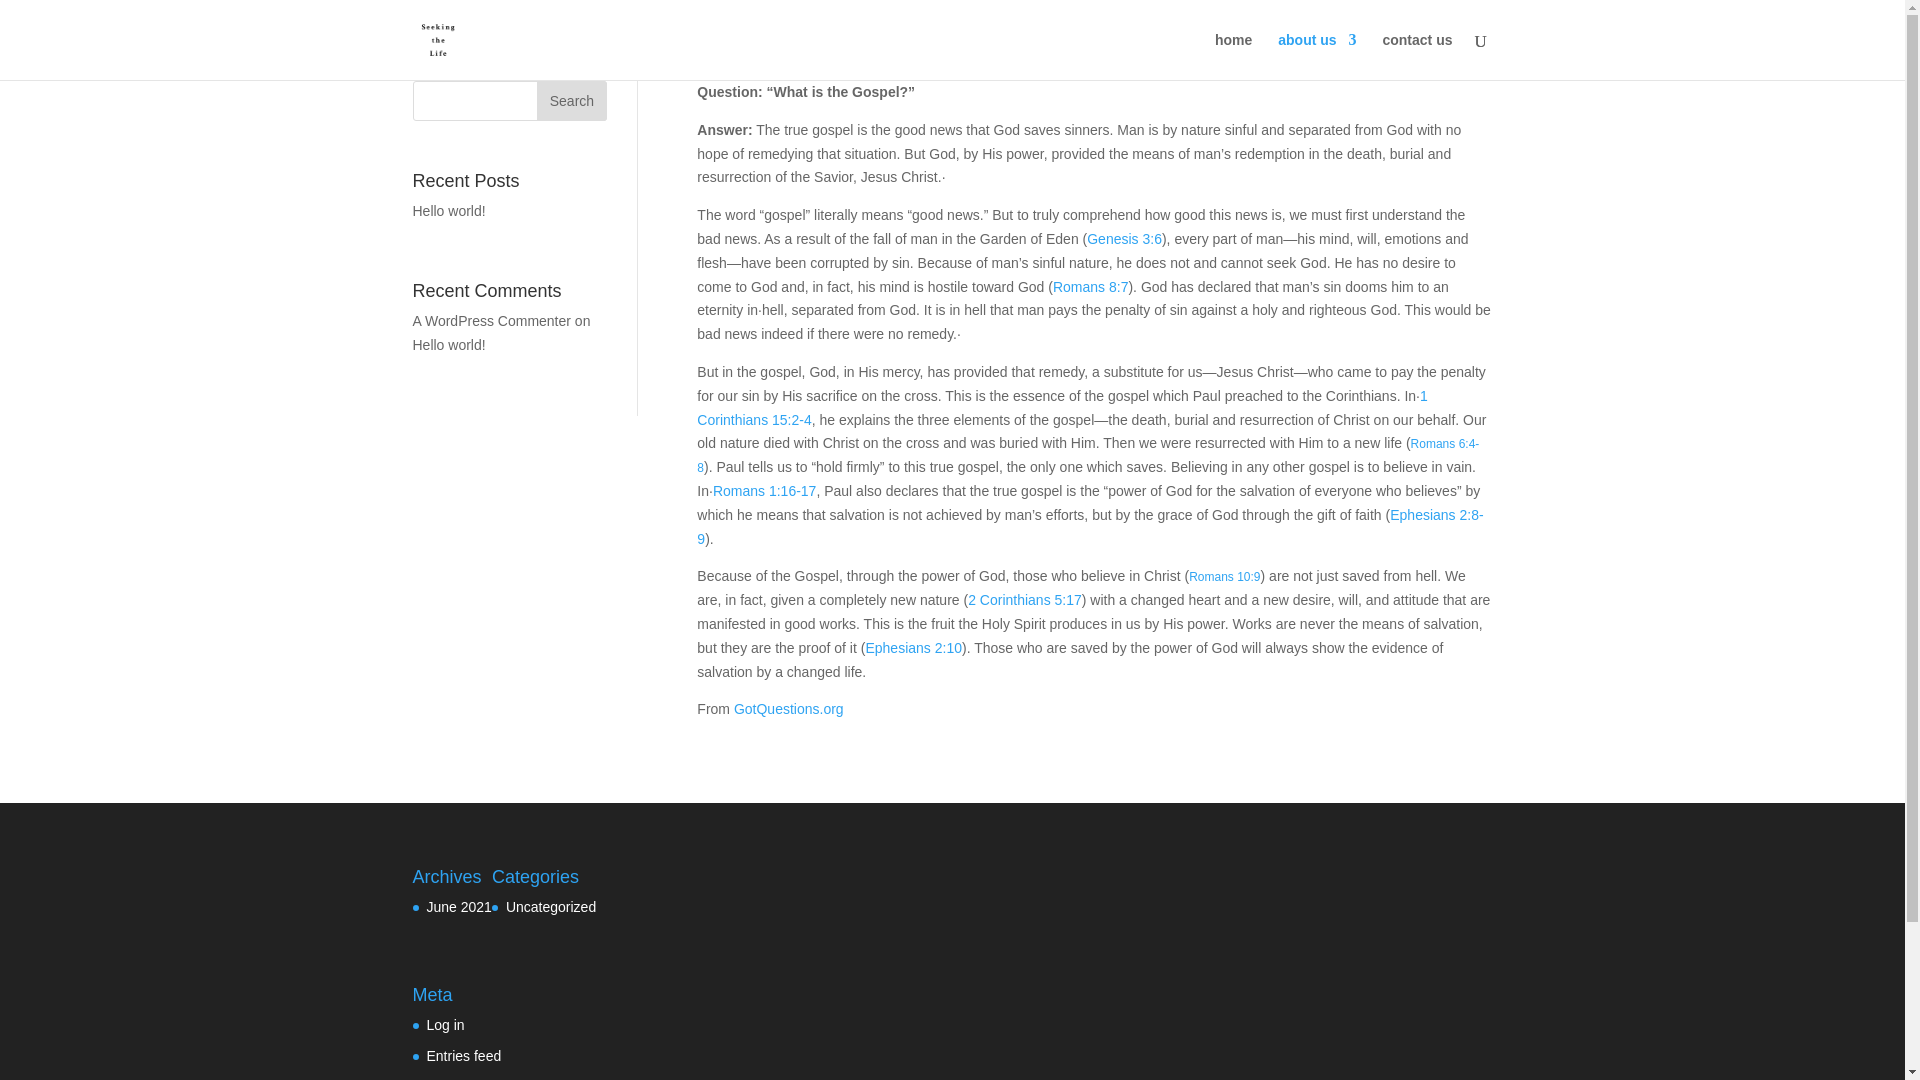  What do you see at coordinates (1024, 600) in the screenshot?
I see `2 Corinthians 5:17` at bounding box center [1024, 600].